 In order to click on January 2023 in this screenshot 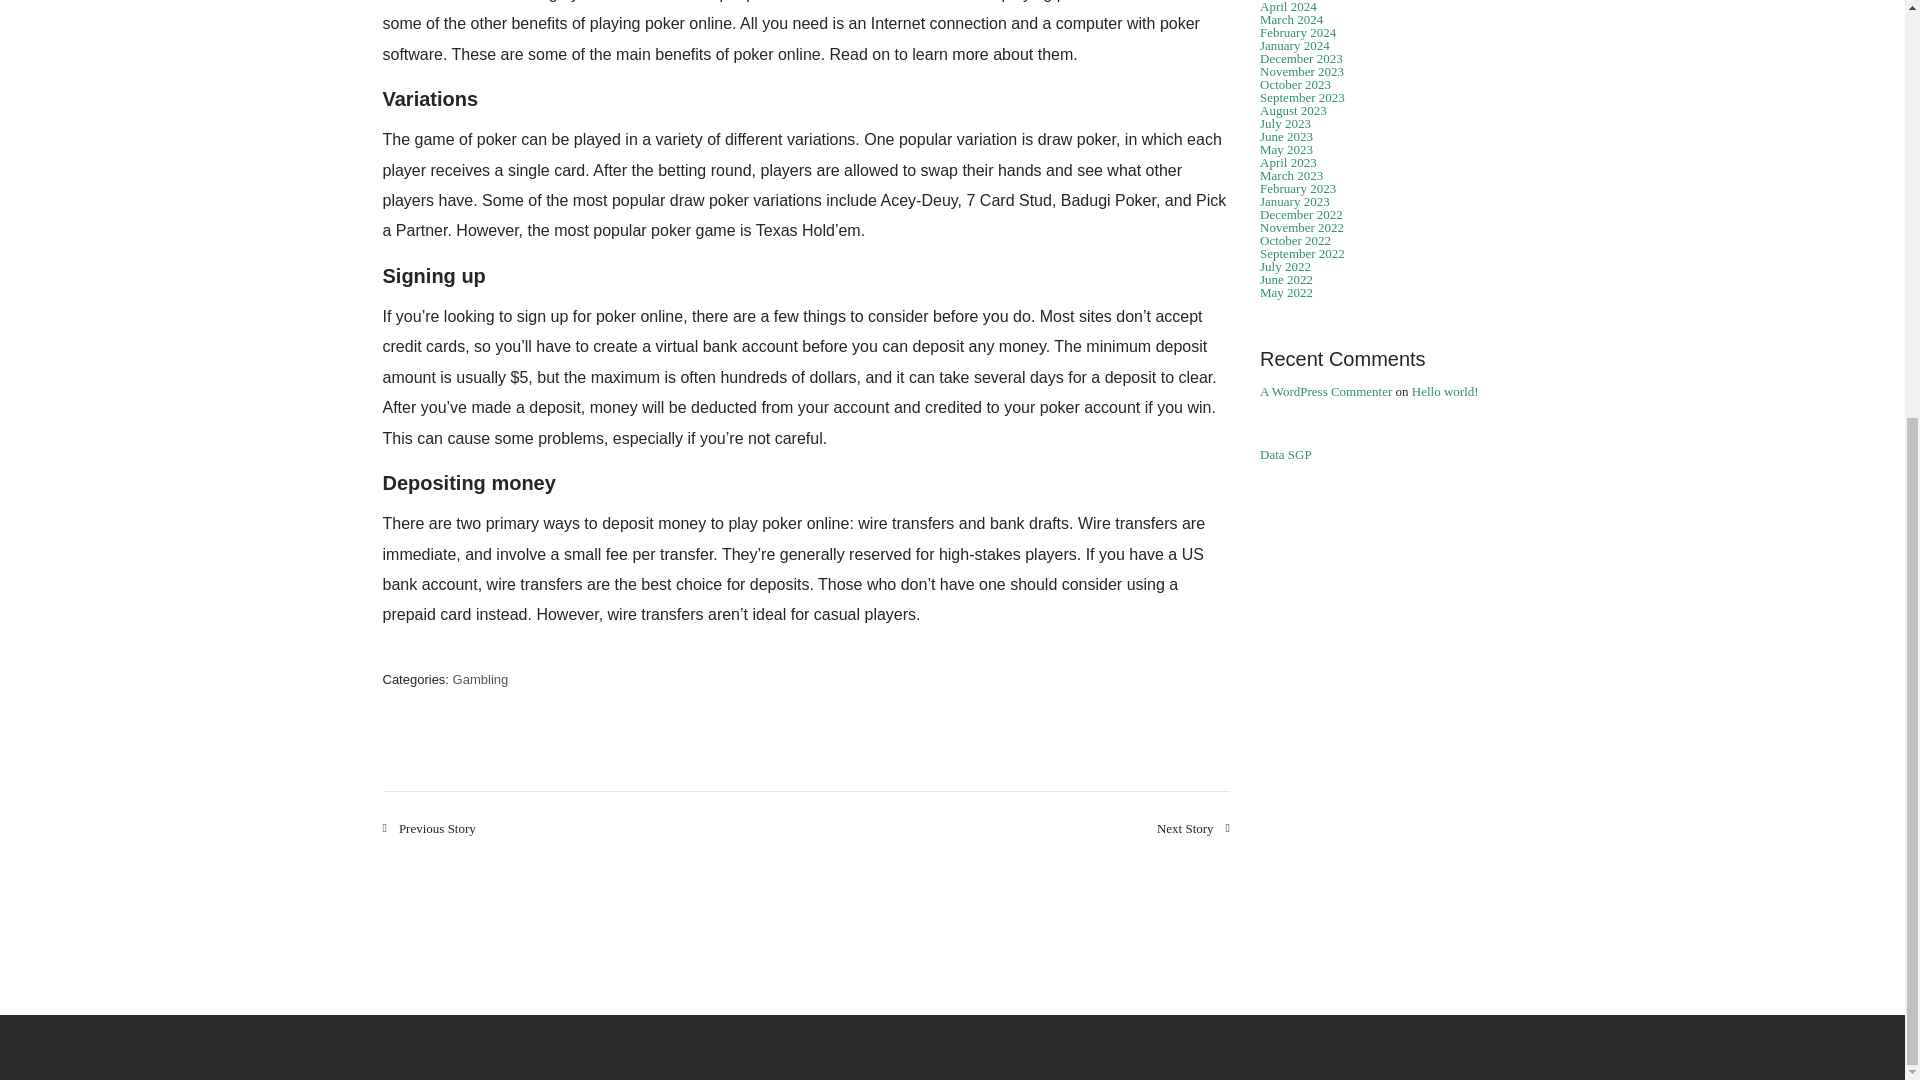, I will do `click(1294, 202)`.